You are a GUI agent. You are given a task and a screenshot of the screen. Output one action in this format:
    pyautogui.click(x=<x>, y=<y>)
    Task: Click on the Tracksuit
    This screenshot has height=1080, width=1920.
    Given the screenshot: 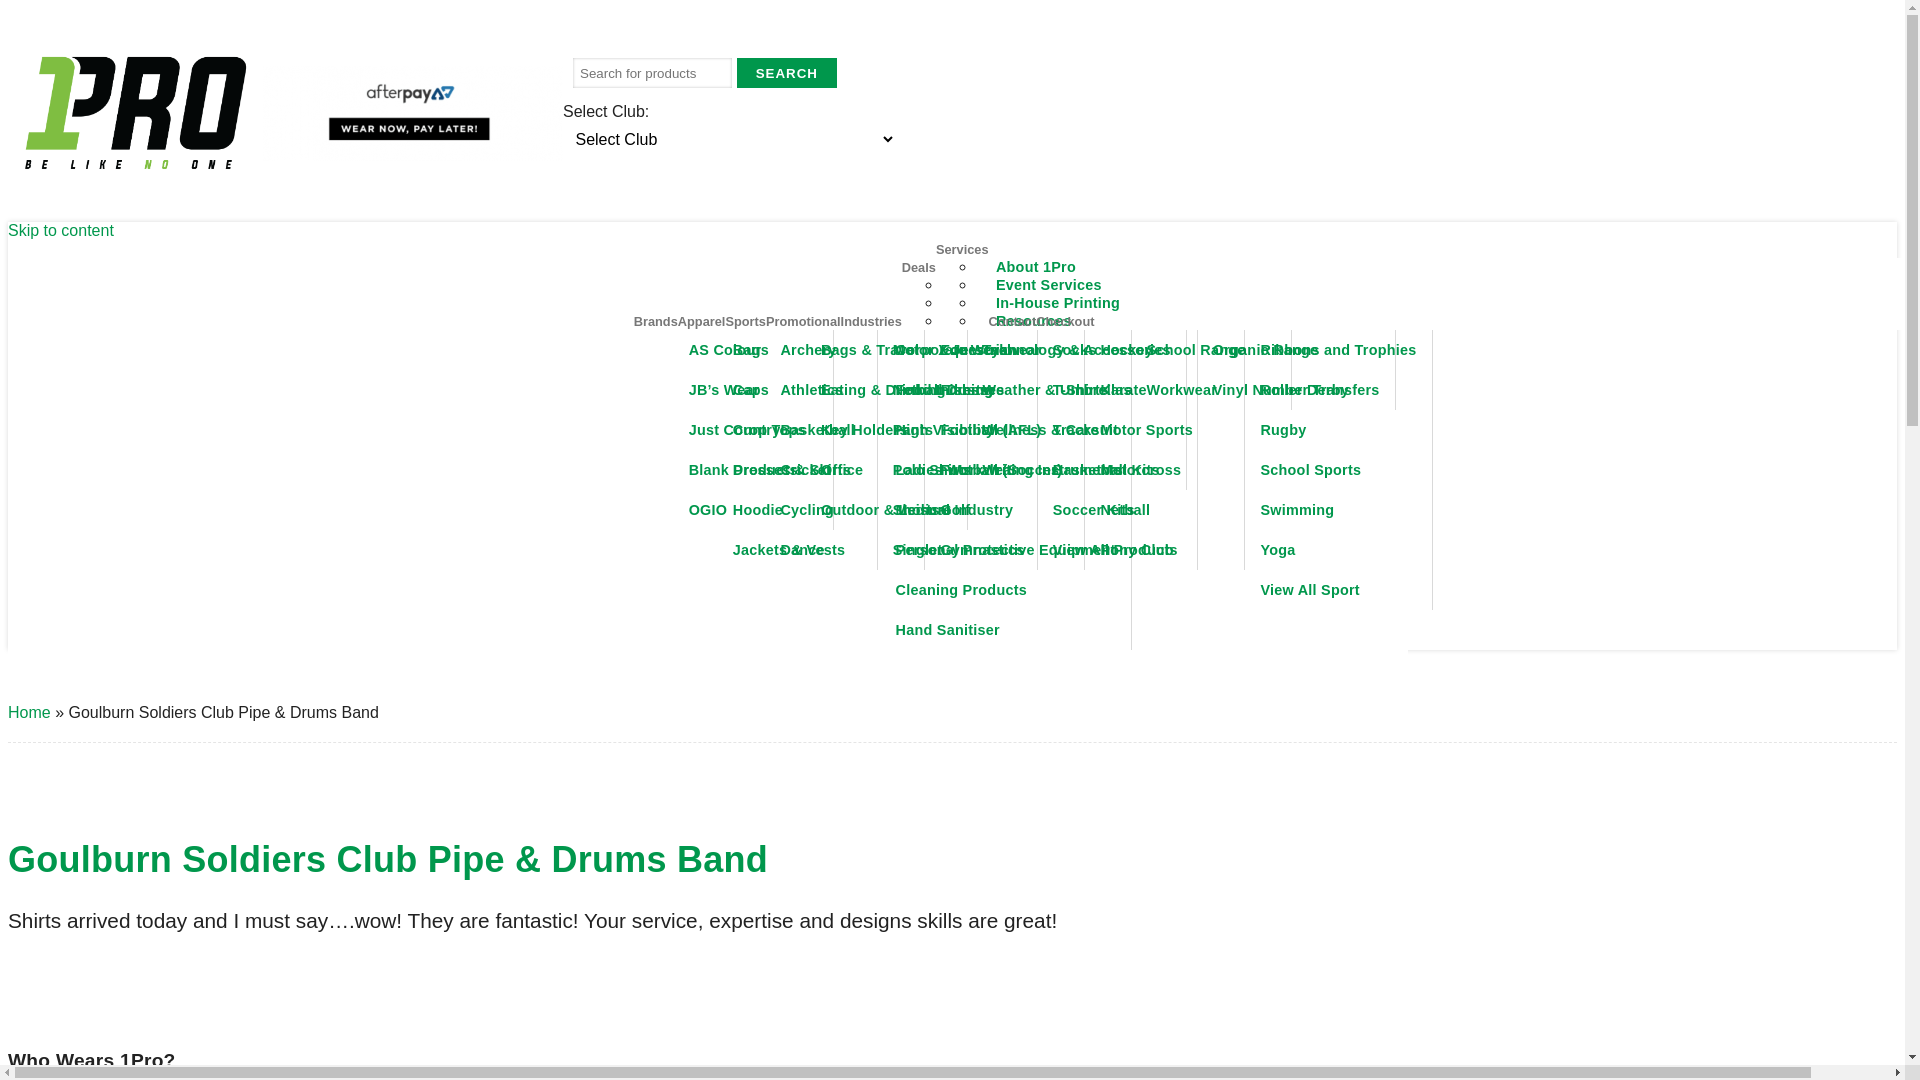 What is the action you would take?
    pyautogui.click(x=1118, y=430)
    